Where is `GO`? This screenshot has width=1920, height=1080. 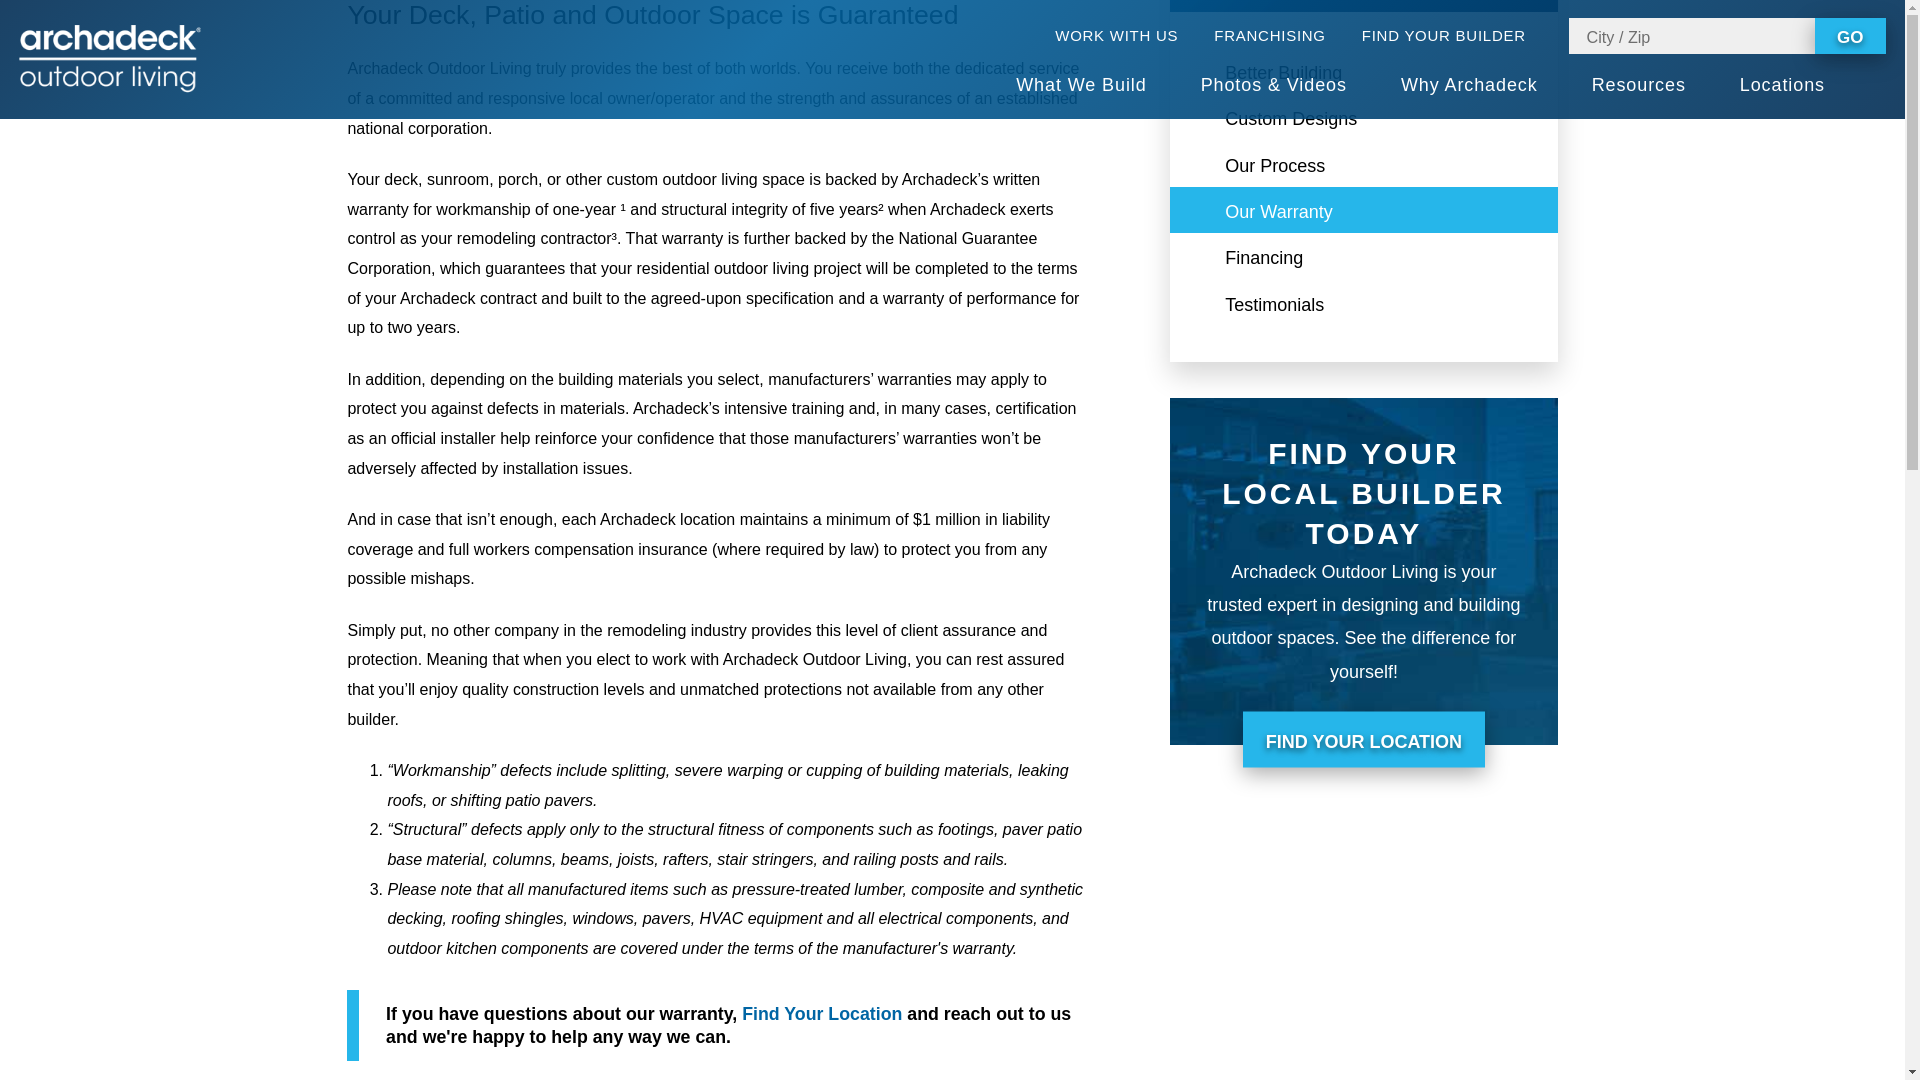 GO is located at coordinates (1850, 36).